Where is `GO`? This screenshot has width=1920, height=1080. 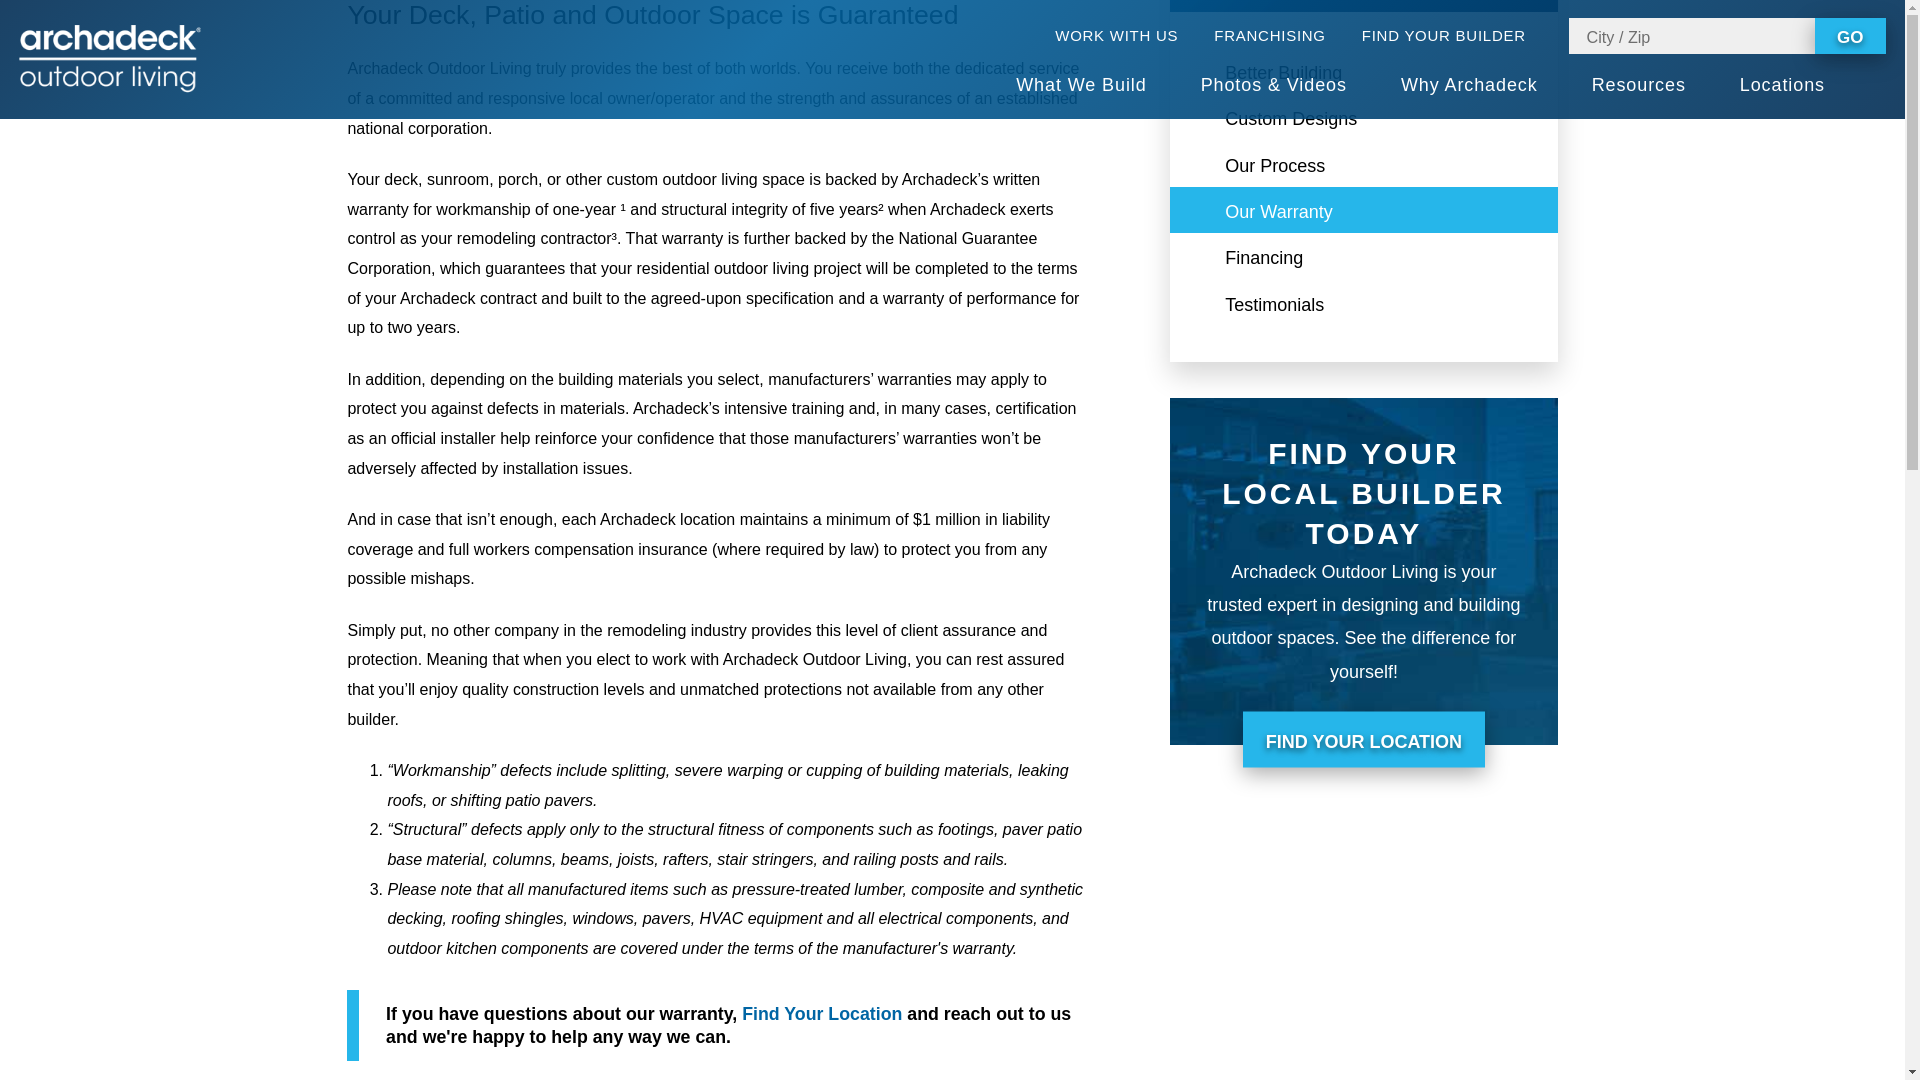 GO is located at coordinates (1850, 36).